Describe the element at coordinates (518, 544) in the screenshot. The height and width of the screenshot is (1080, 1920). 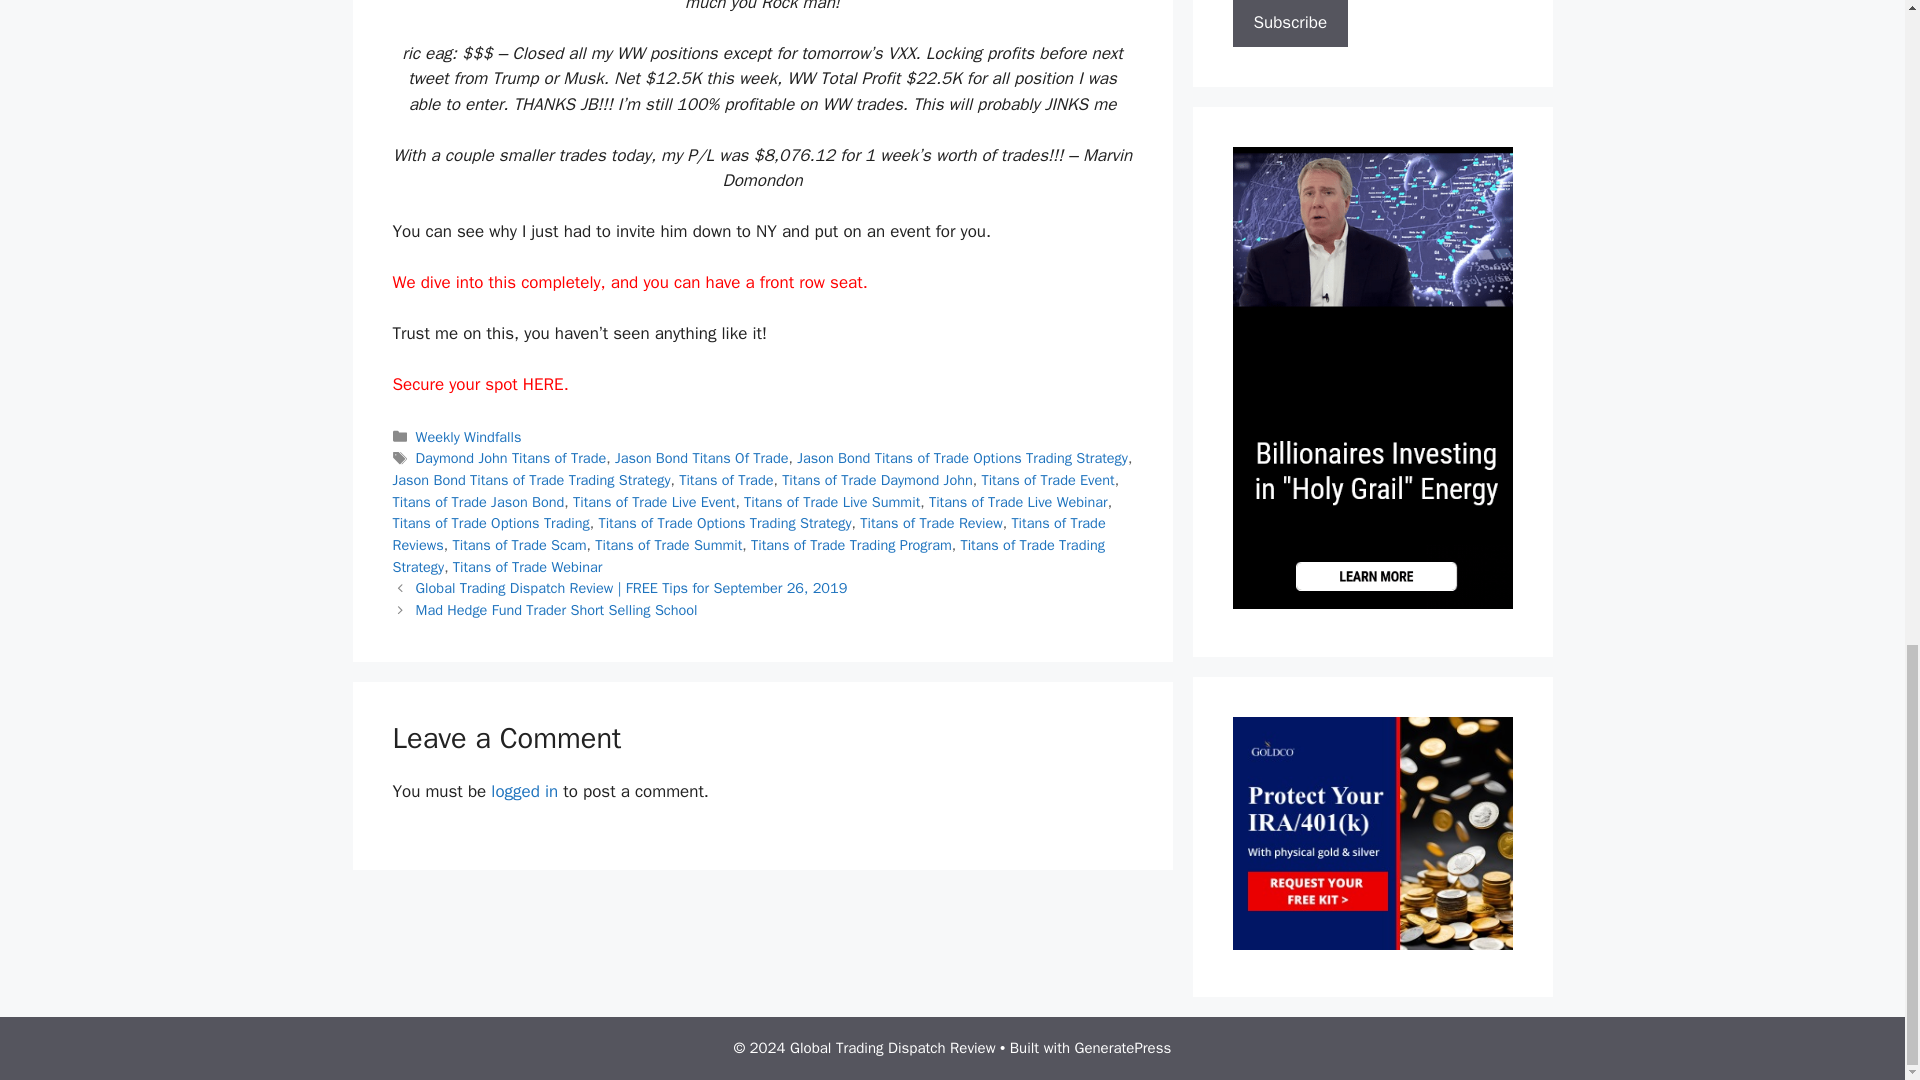
I see `Titans of Trade Scam` at that location.